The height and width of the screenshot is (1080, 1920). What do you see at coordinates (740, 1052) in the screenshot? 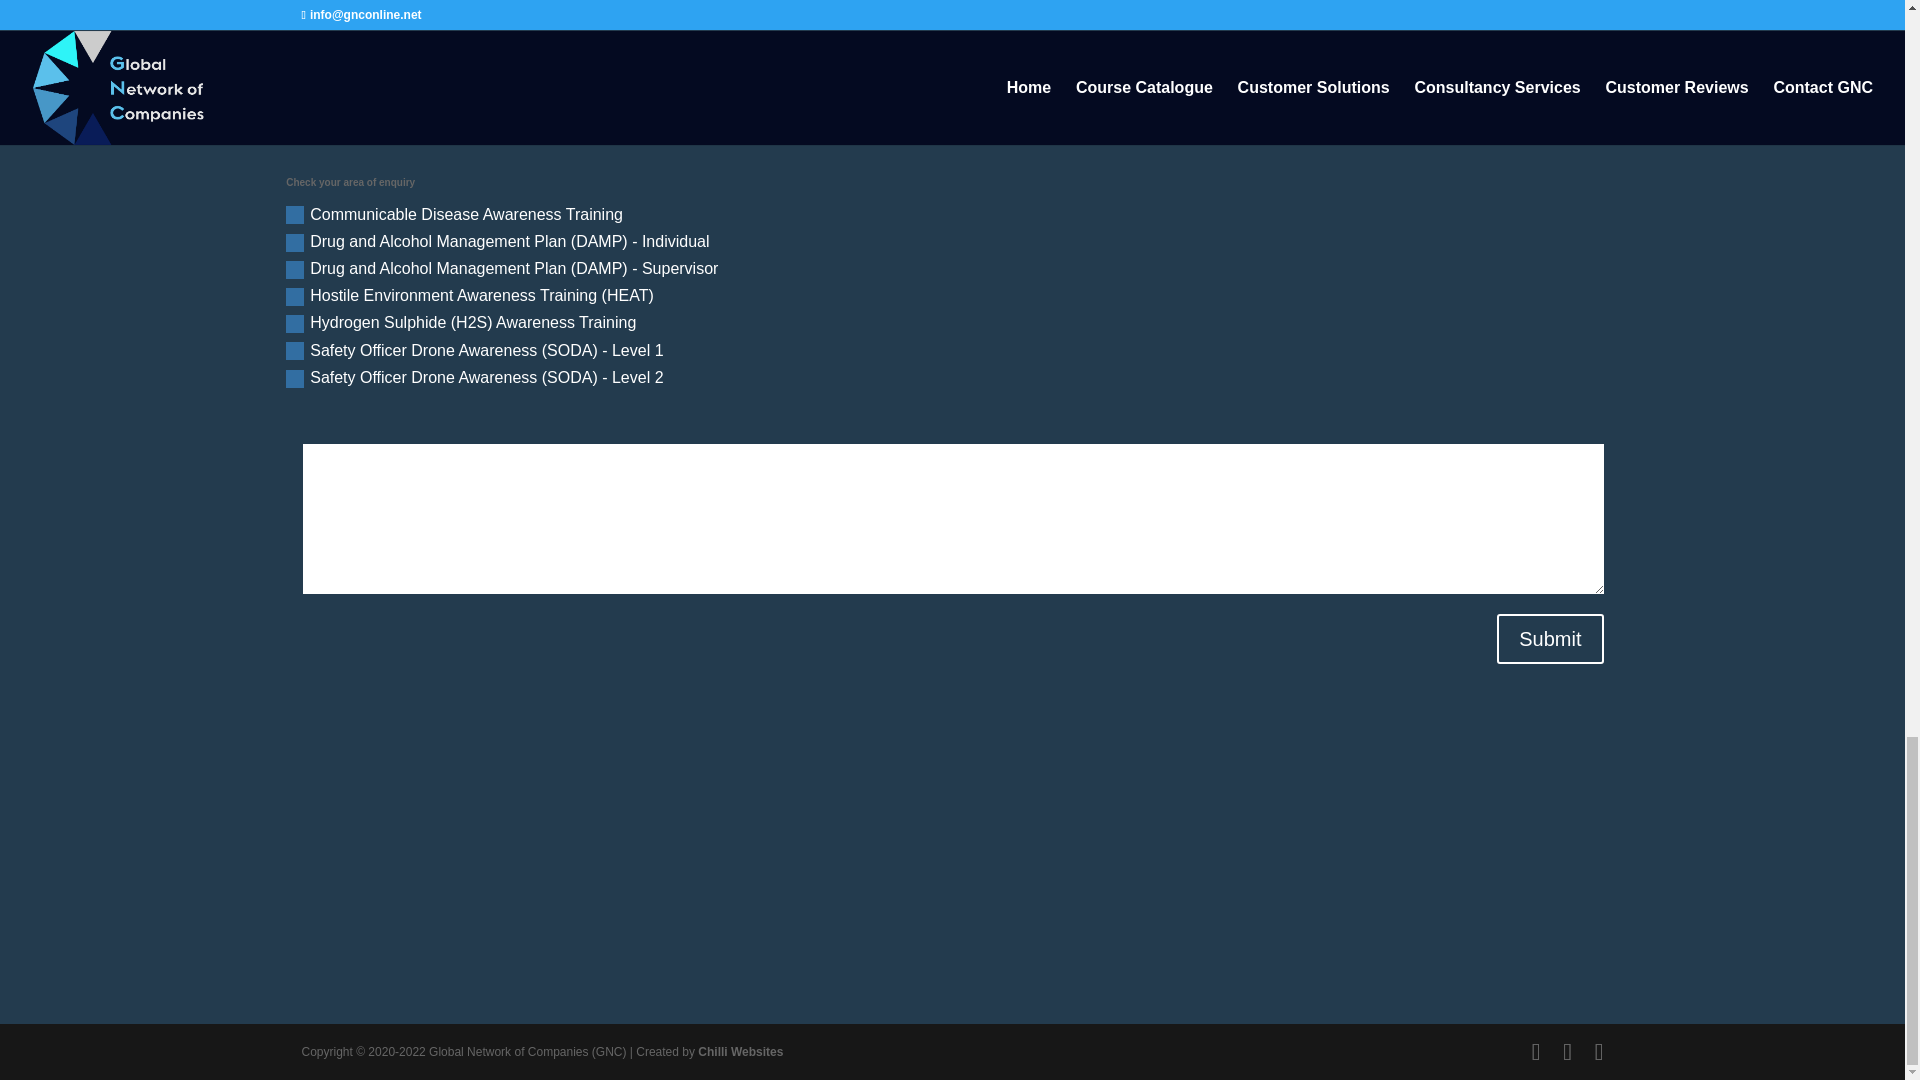
I see `Chilli Websites` at bounding box center [740, 1052].